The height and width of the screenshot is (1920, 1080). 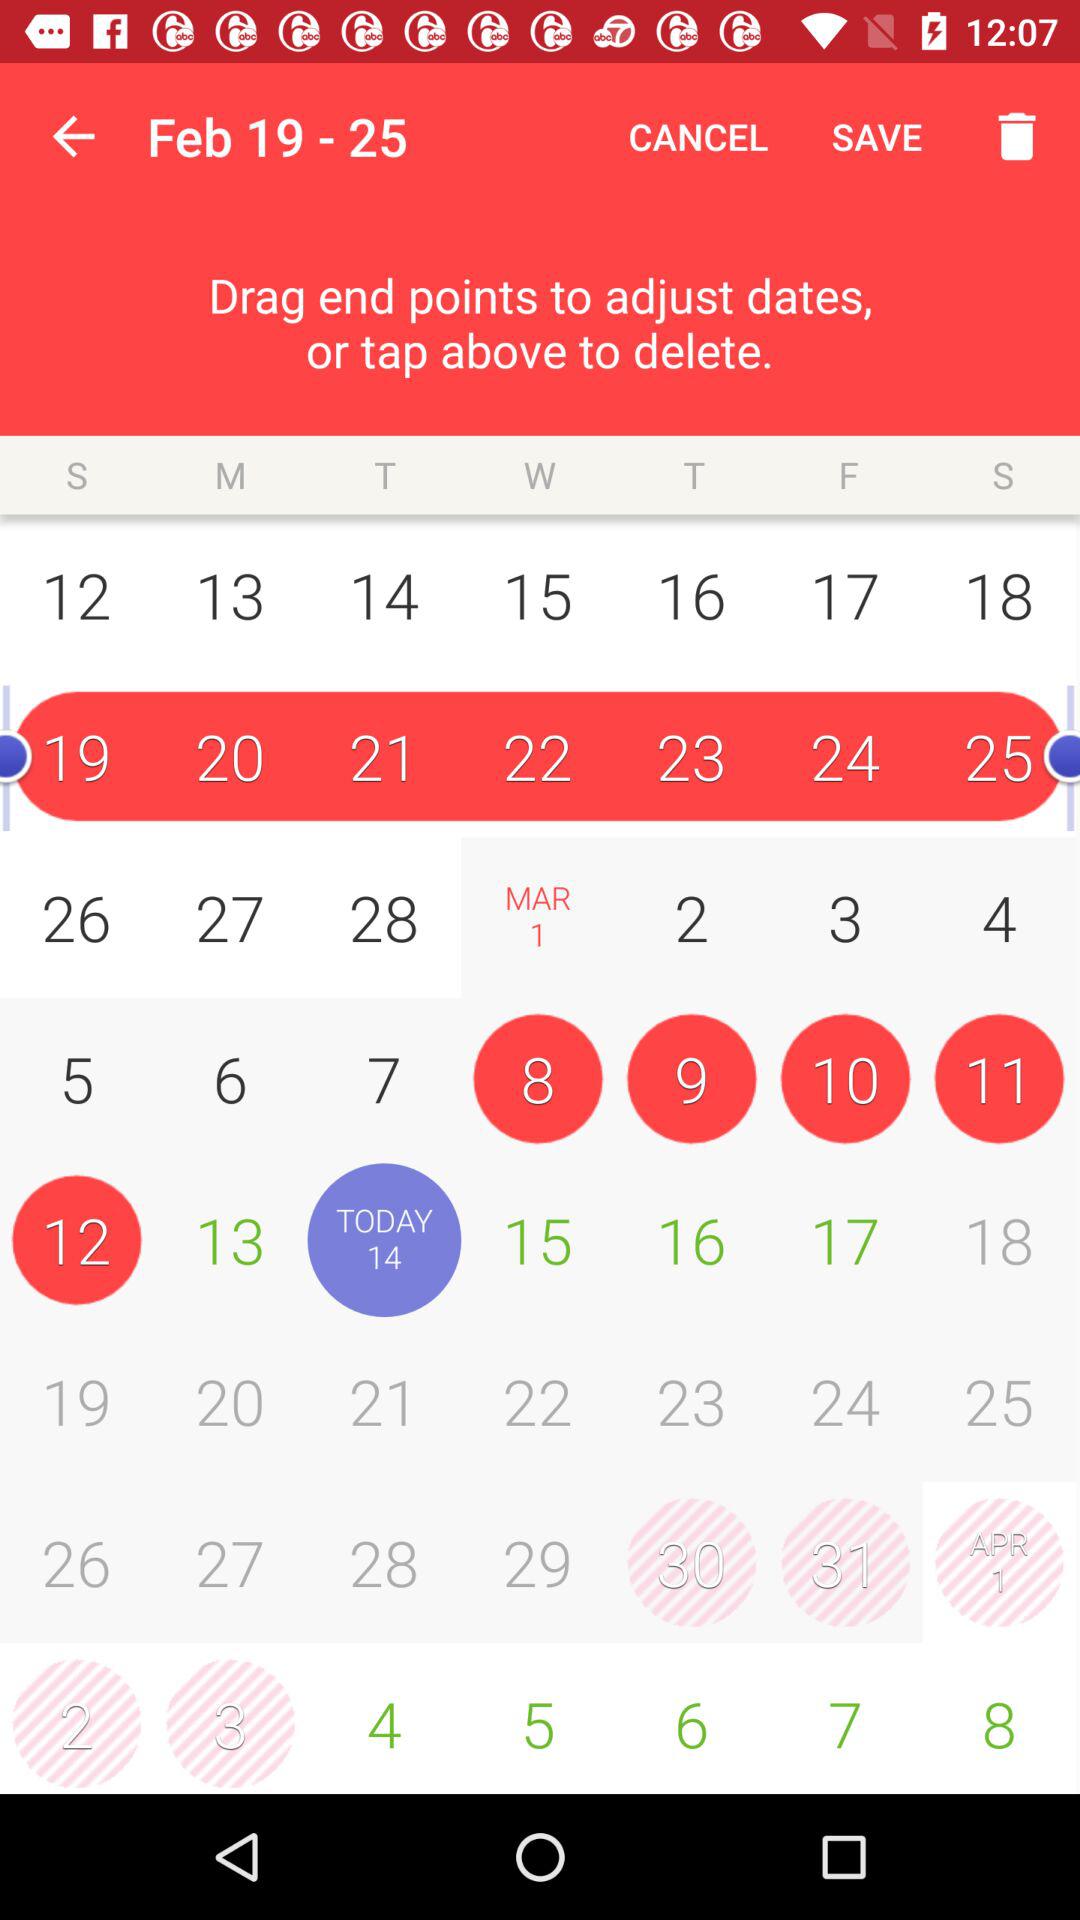 What do you see at coordinates (698, 136) in the screenshot?
I see `select icon to the right of the feb 19 - 25` at bounding box center [698, 136].